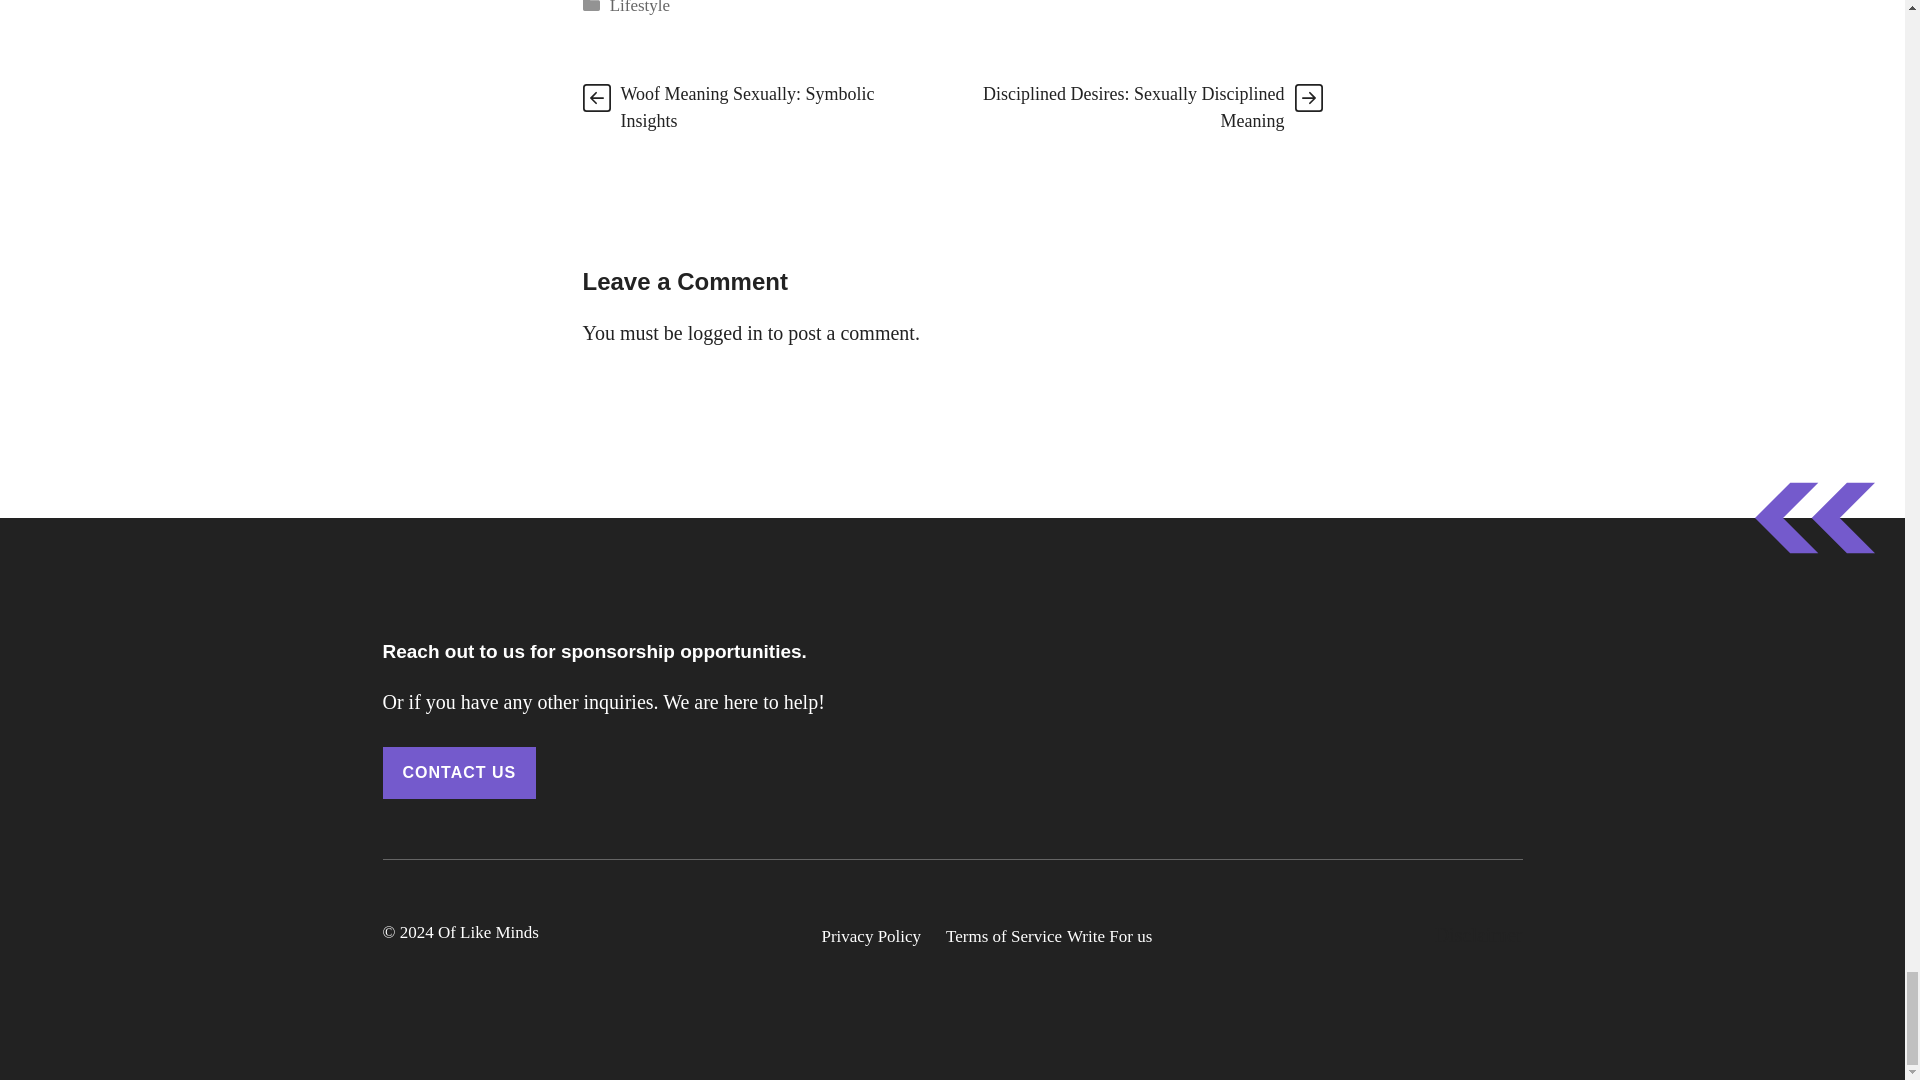 This screenshot has width=1920, height=1080. Describe the element at coordinates (746, 107) in the screenshot. I see `Woof Meaning Sexually: Symbolic Insights` at that location.